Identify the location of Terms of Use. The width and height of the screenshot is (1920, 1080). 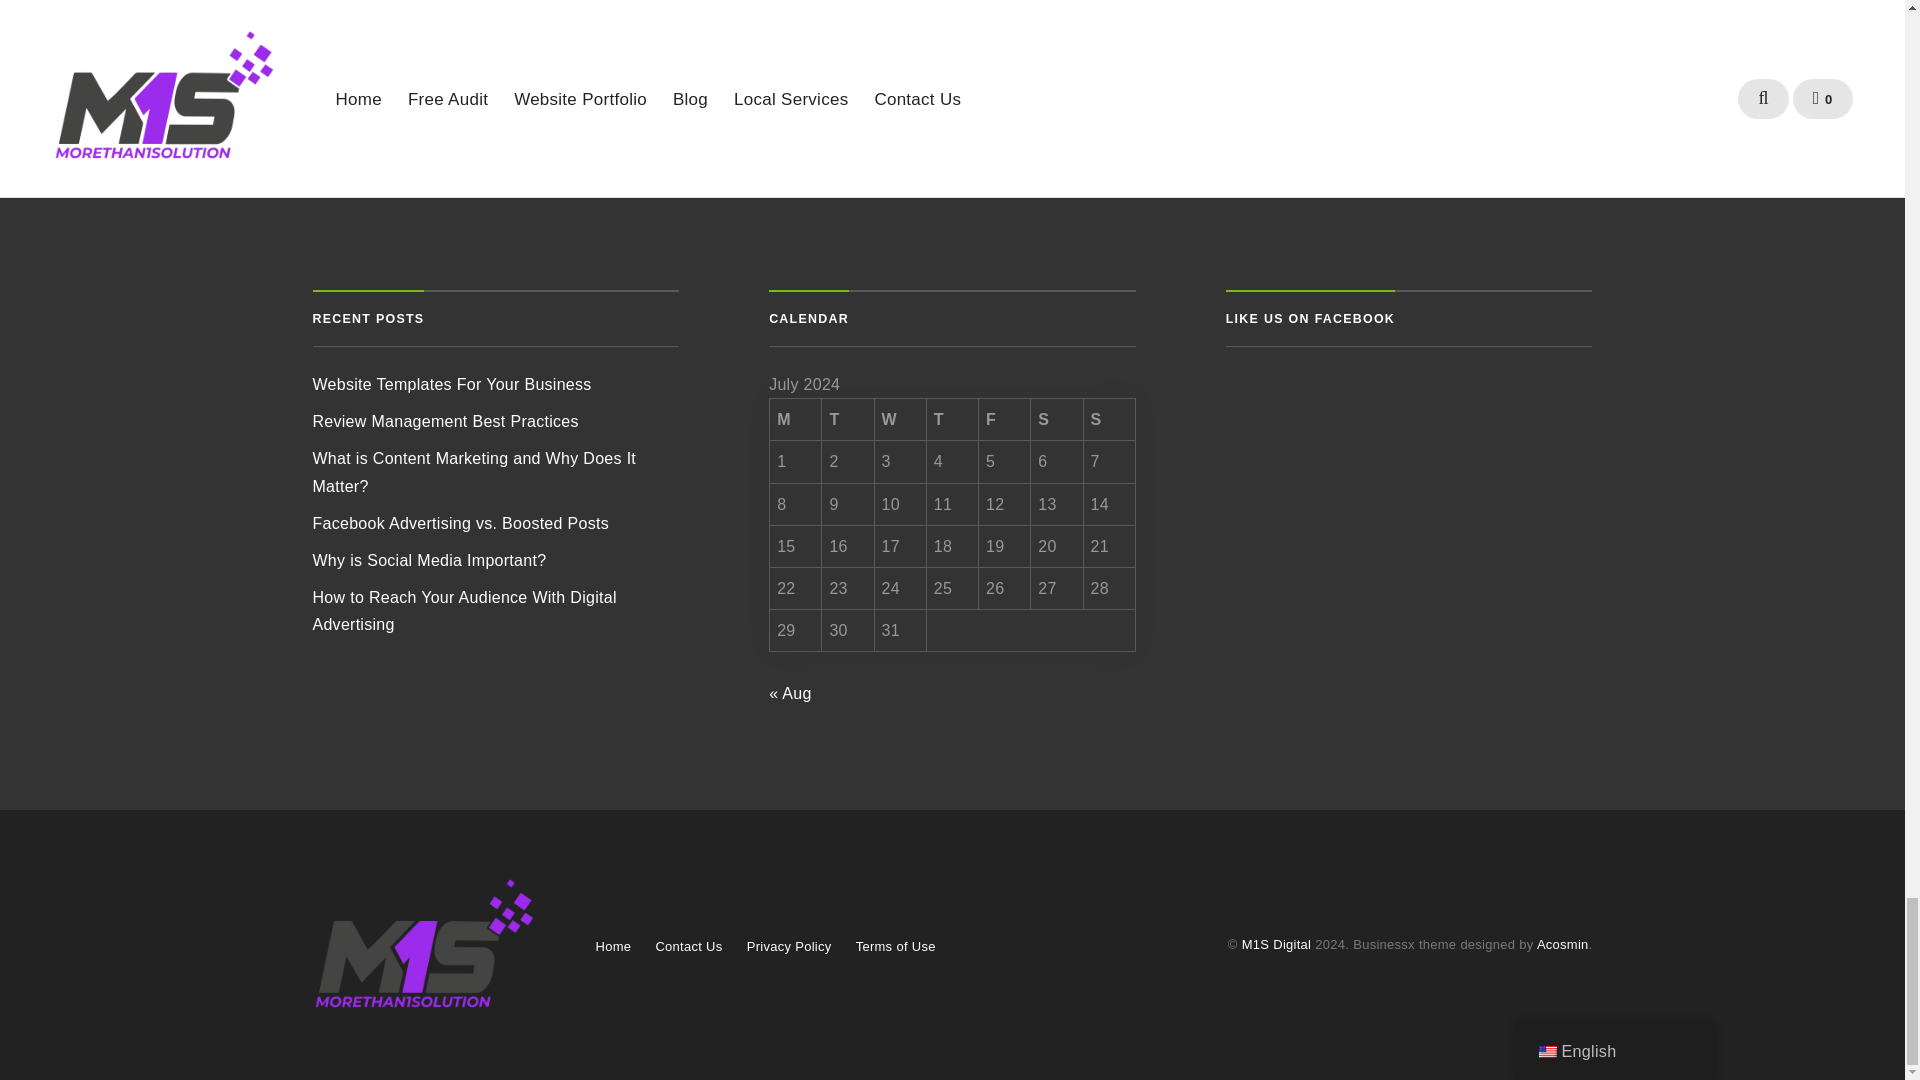
(896, 946).